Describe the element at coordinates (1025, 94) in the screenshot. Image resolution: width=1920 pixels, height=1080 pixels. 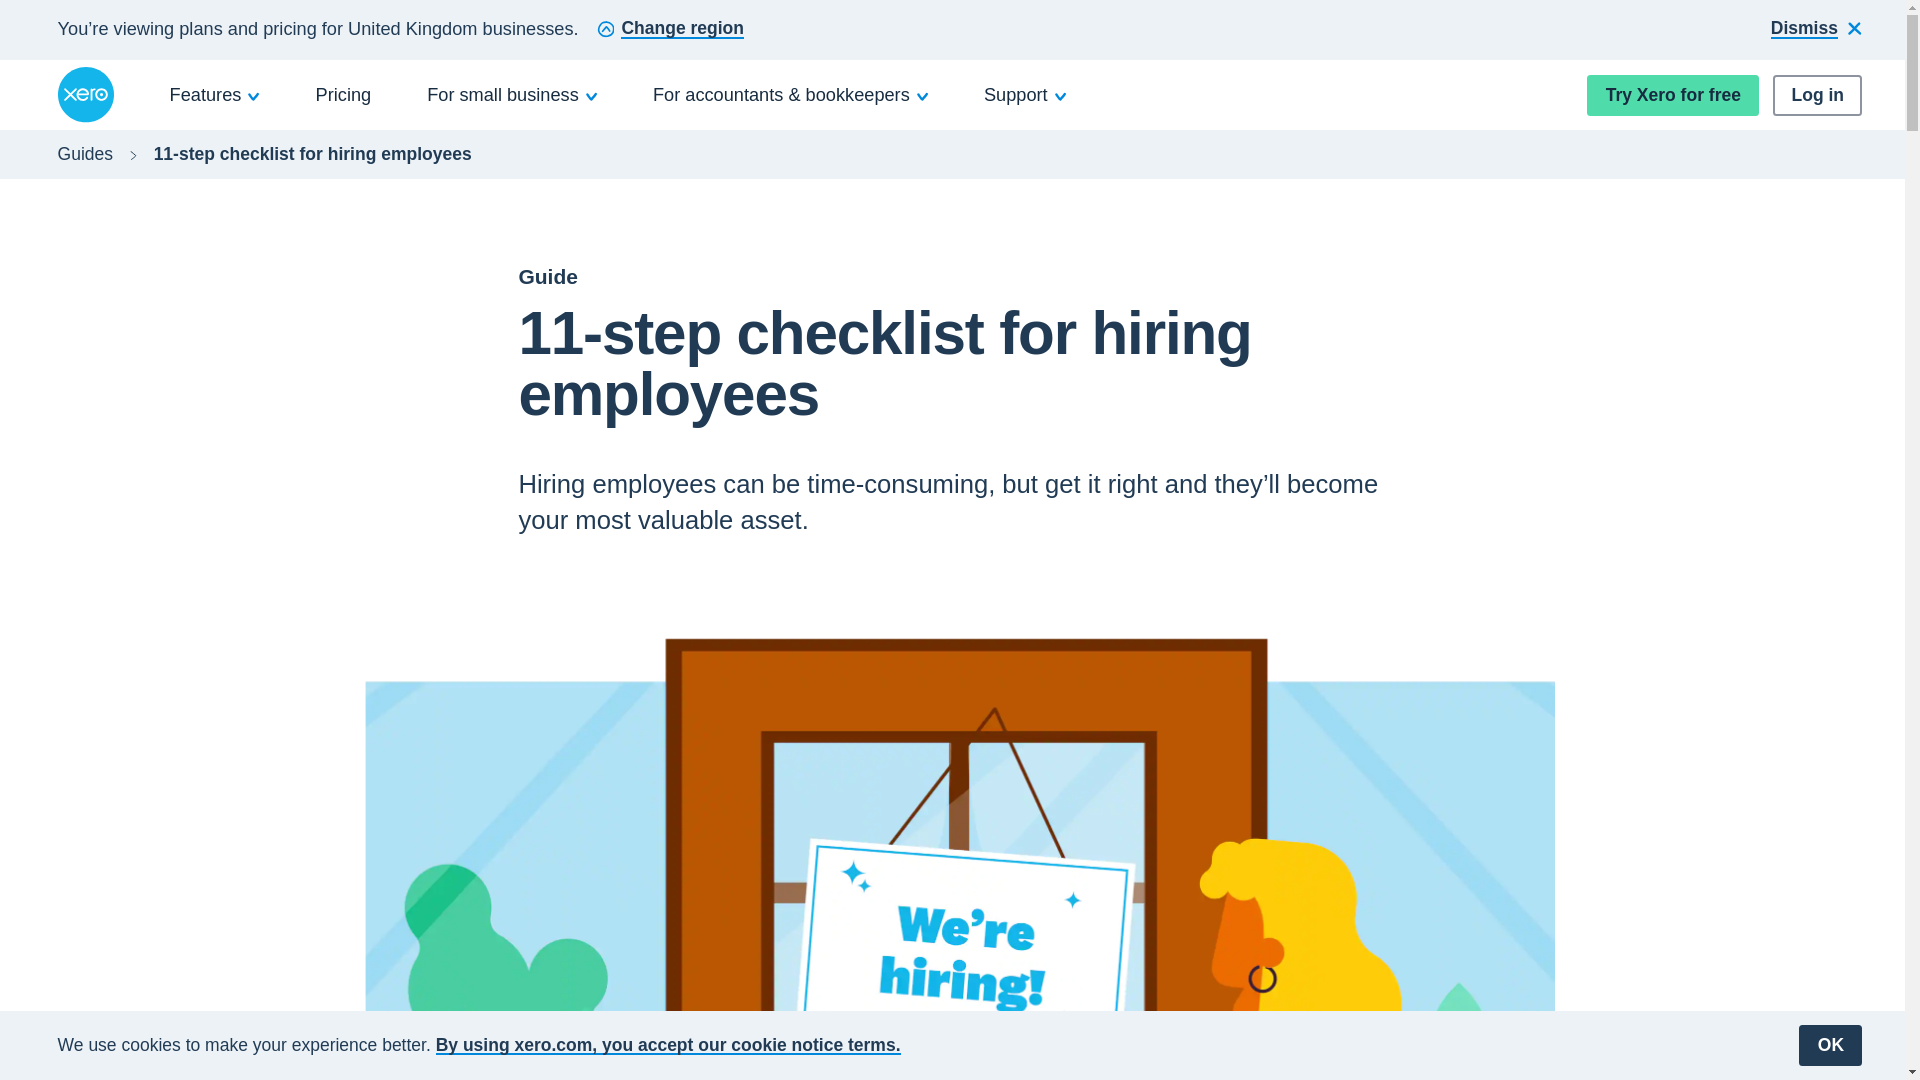
I see `Support` at that location.